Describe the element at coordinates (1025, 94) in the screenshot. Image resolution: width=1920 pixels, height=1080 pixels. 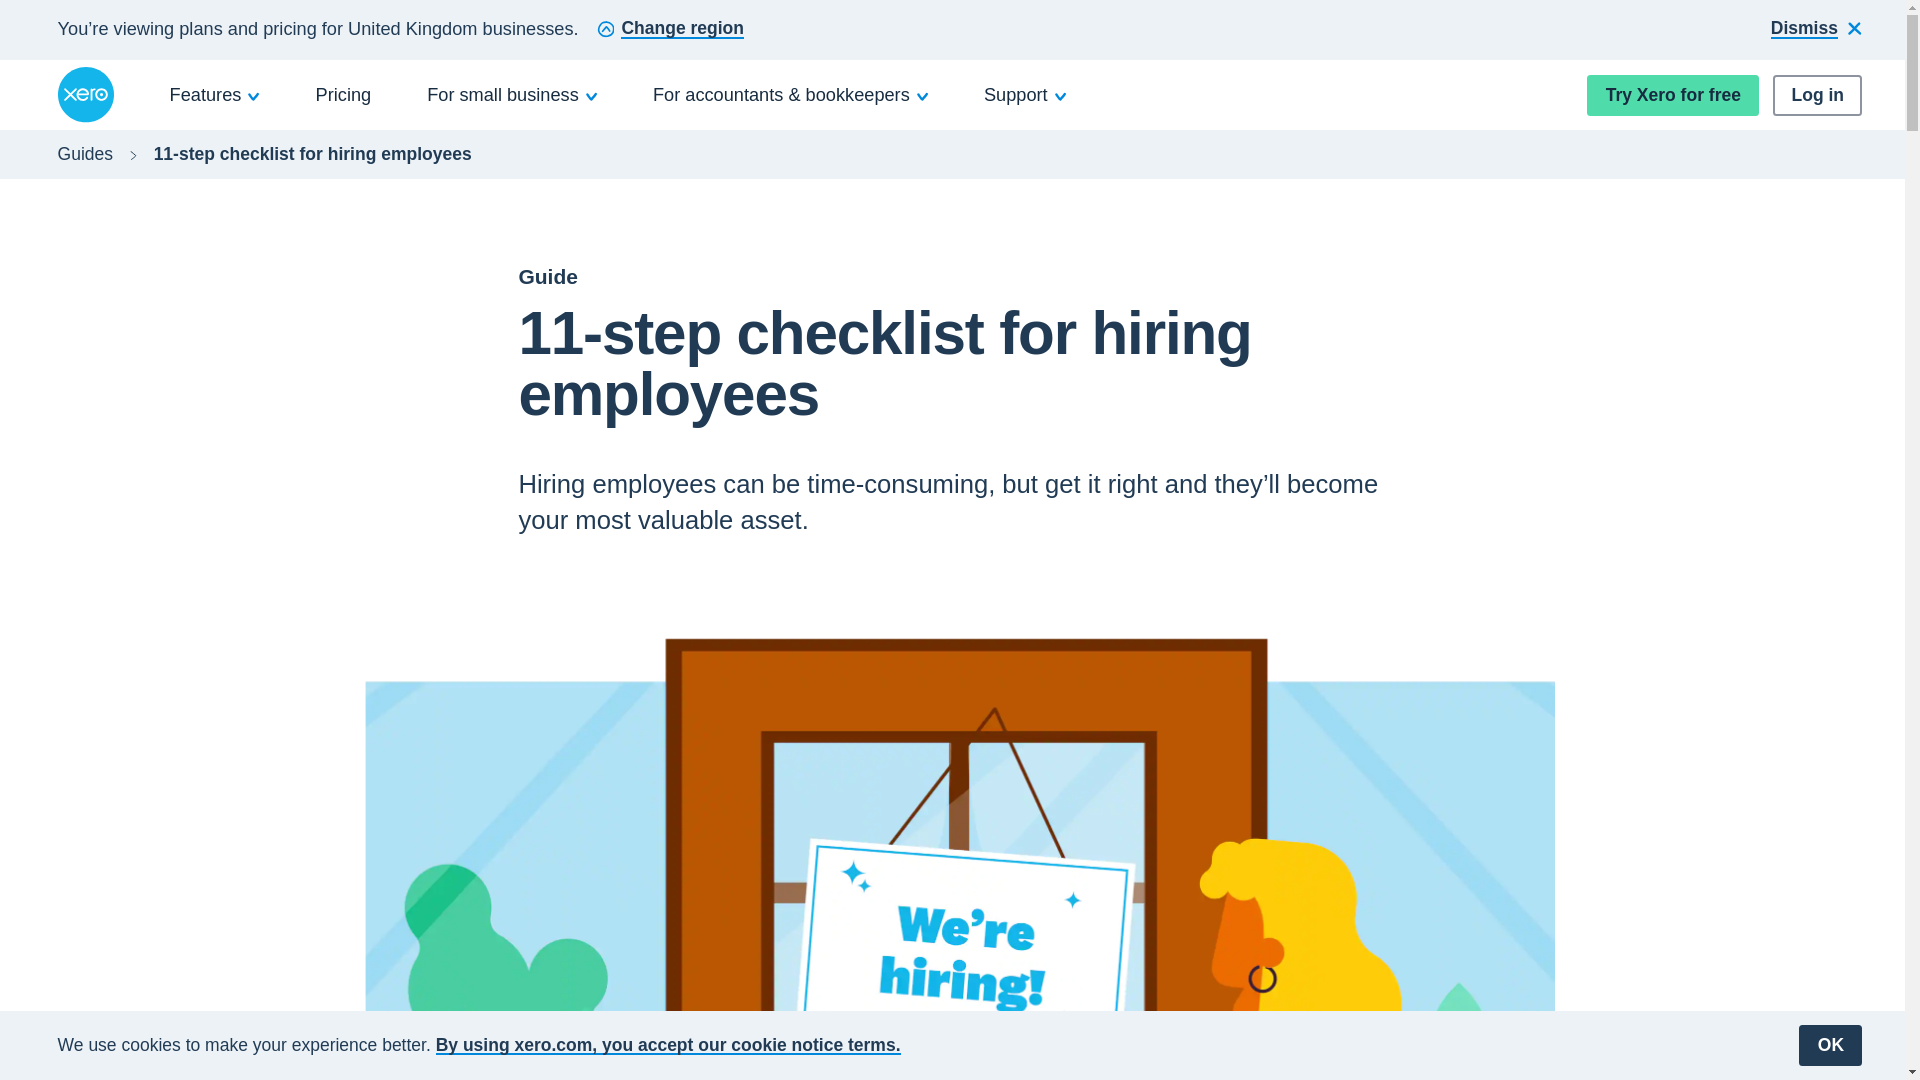
I see `Support` at that location.